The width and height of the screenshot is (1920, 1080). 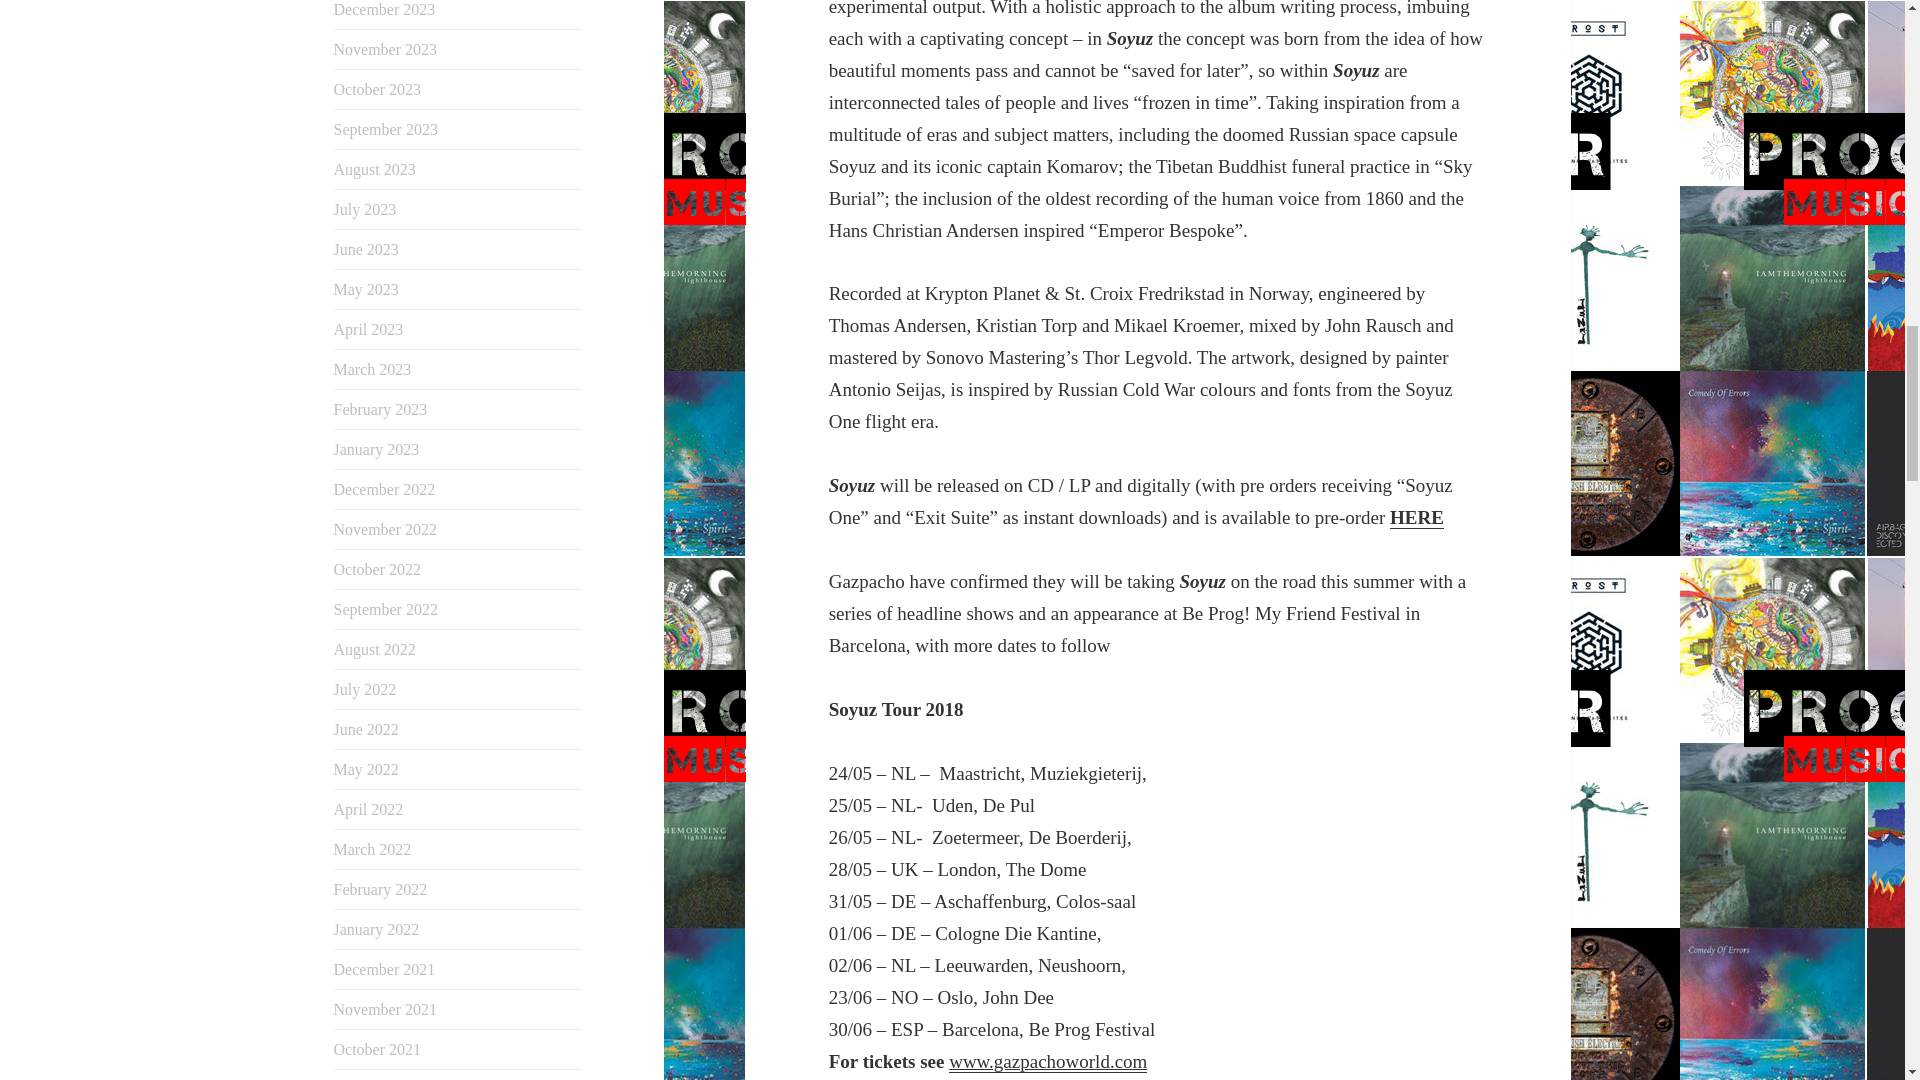 What do you see at coordinates (368, 329) in the screenshot?
I see `April 2023` at bounding box center [368, 329].